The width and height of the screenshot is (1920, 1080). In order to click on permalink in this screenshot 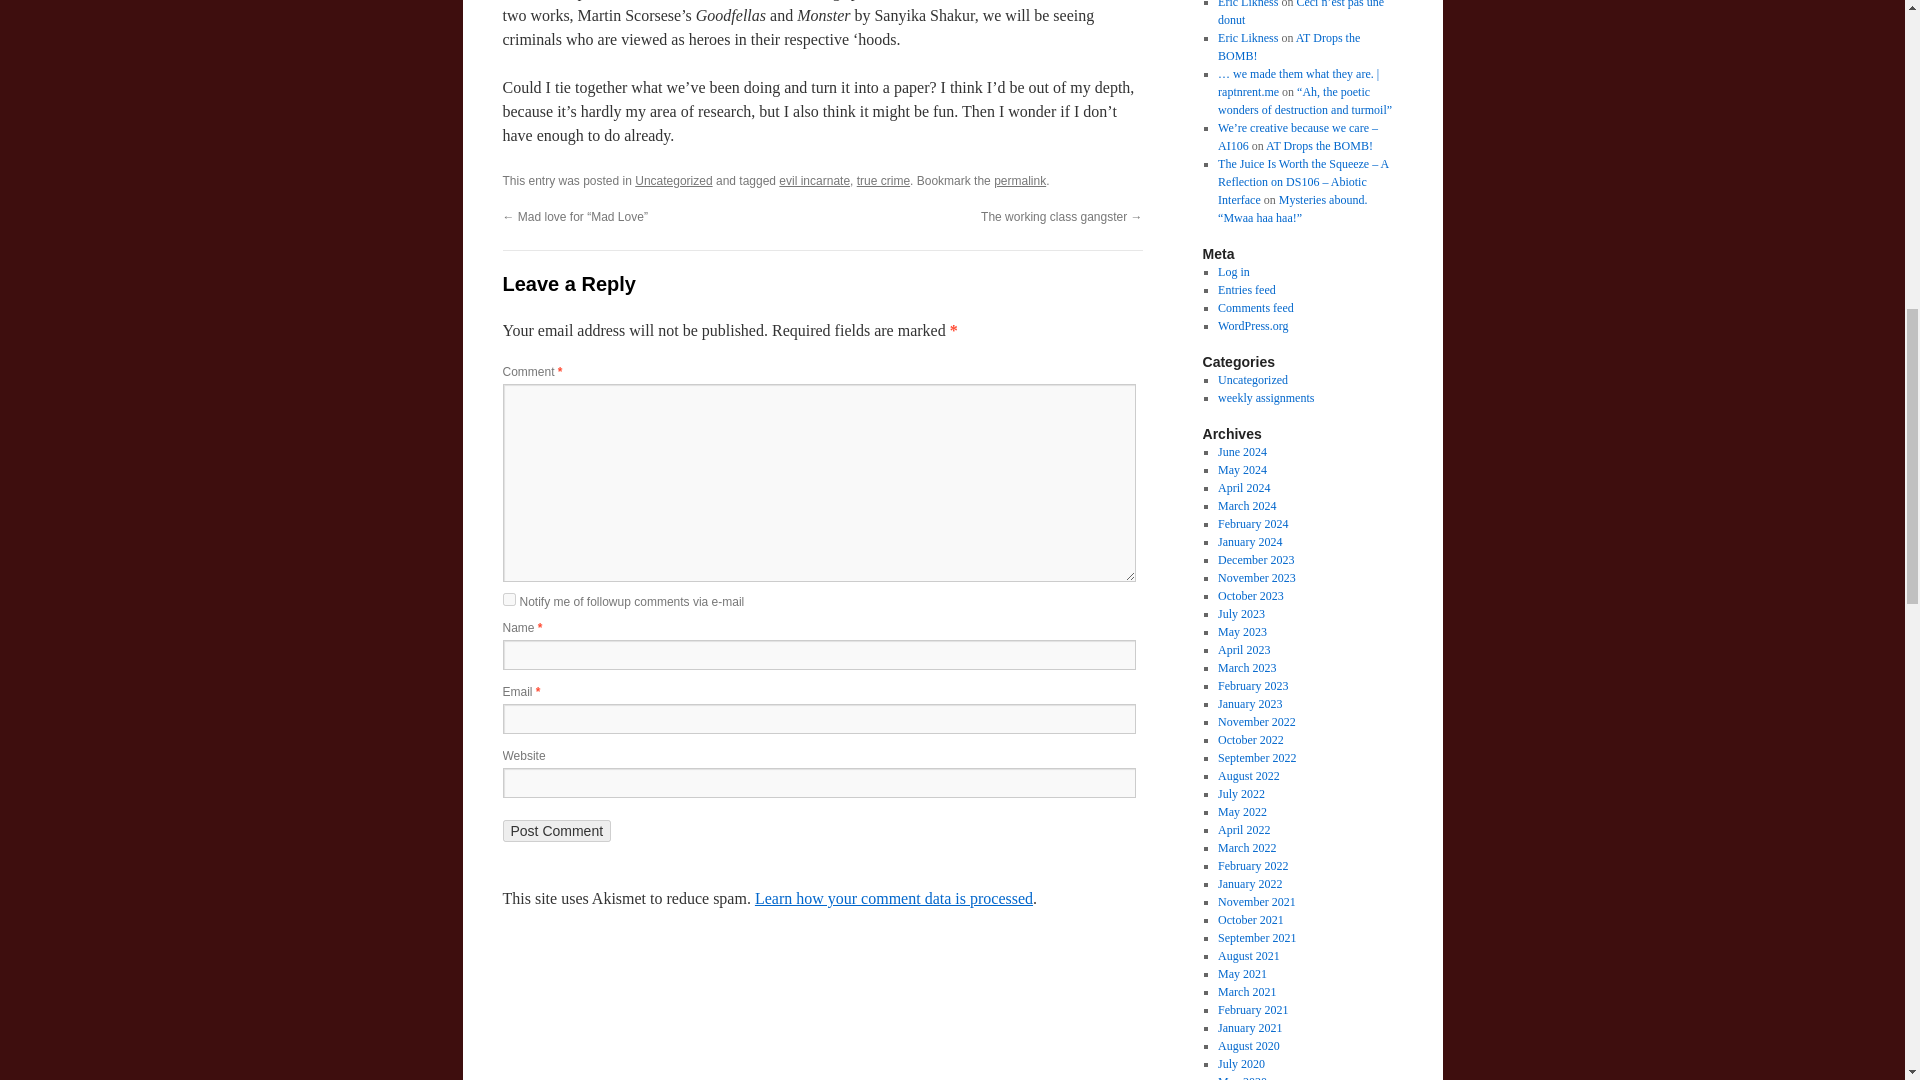, I will do `click(1020, 180)`.